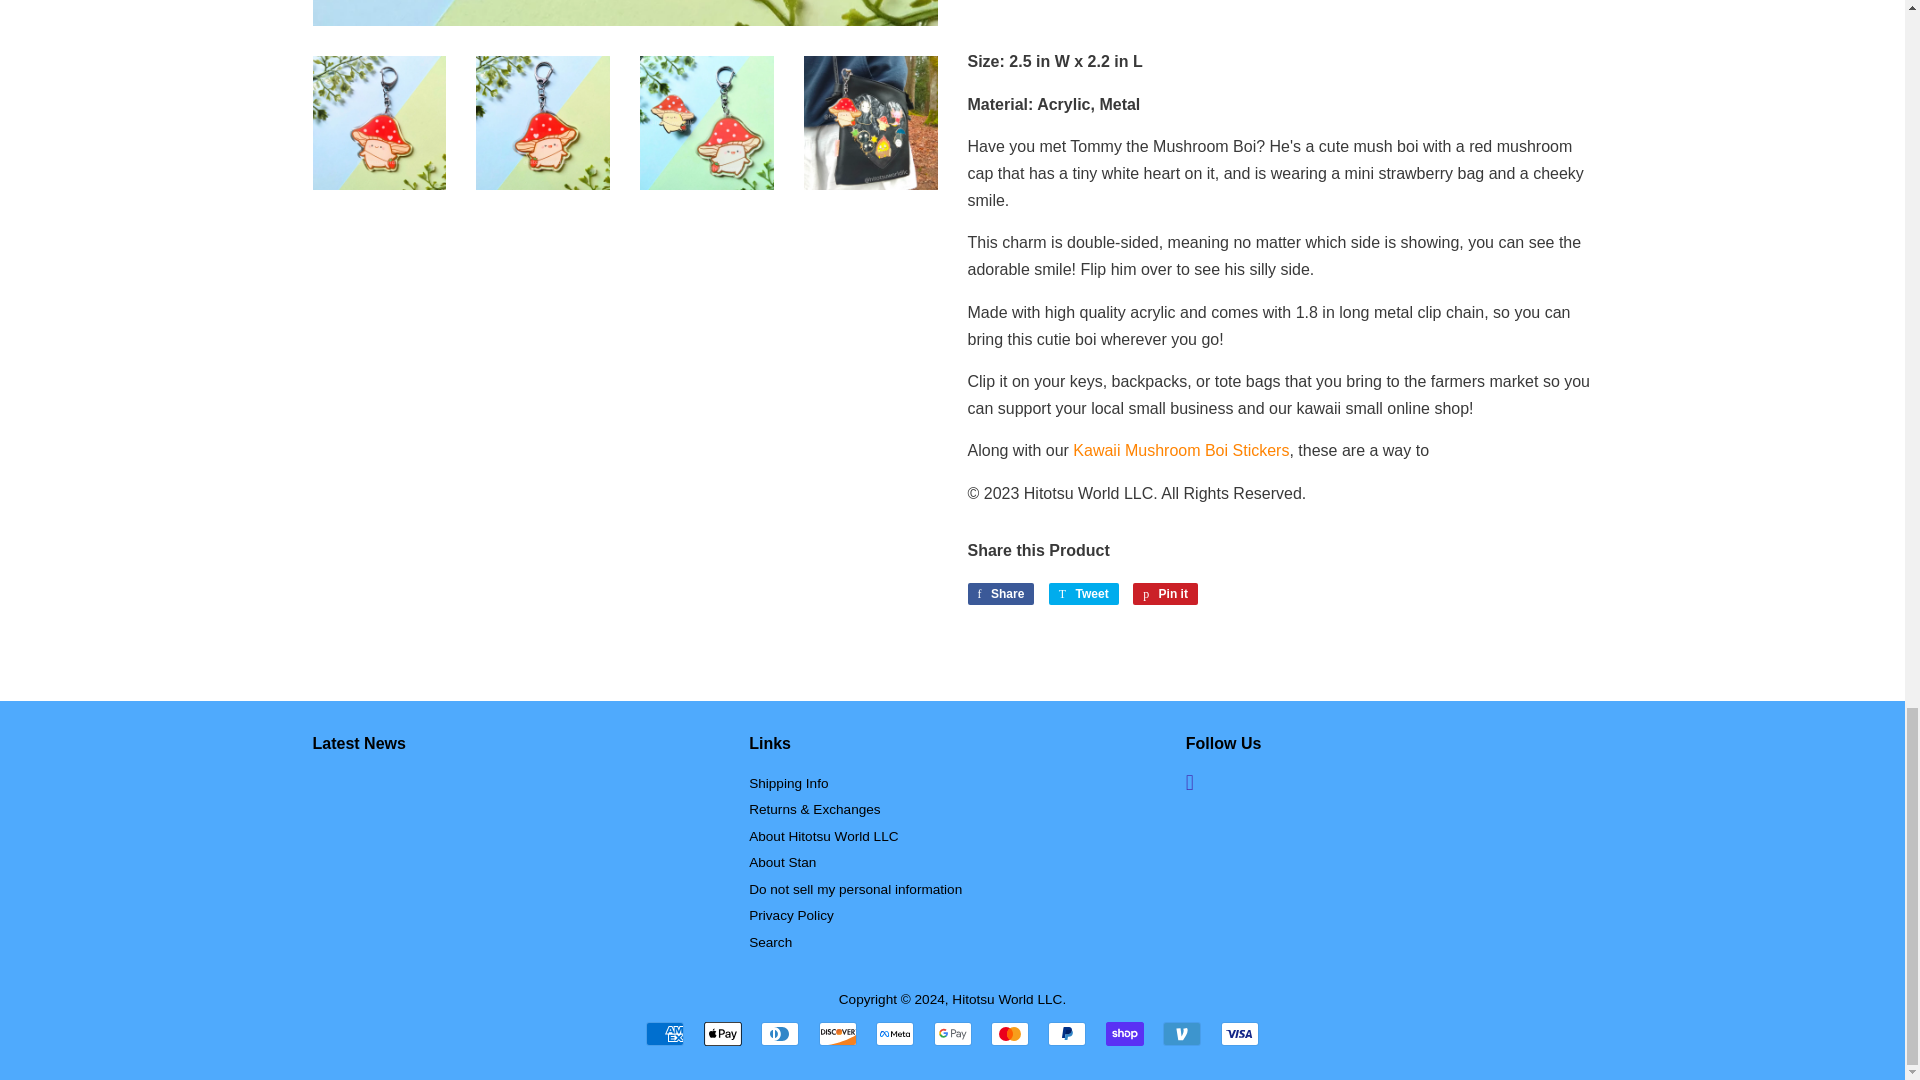 The image size is (1920, 1080). I want to click on Share on Facebook, so click(1000, 594).